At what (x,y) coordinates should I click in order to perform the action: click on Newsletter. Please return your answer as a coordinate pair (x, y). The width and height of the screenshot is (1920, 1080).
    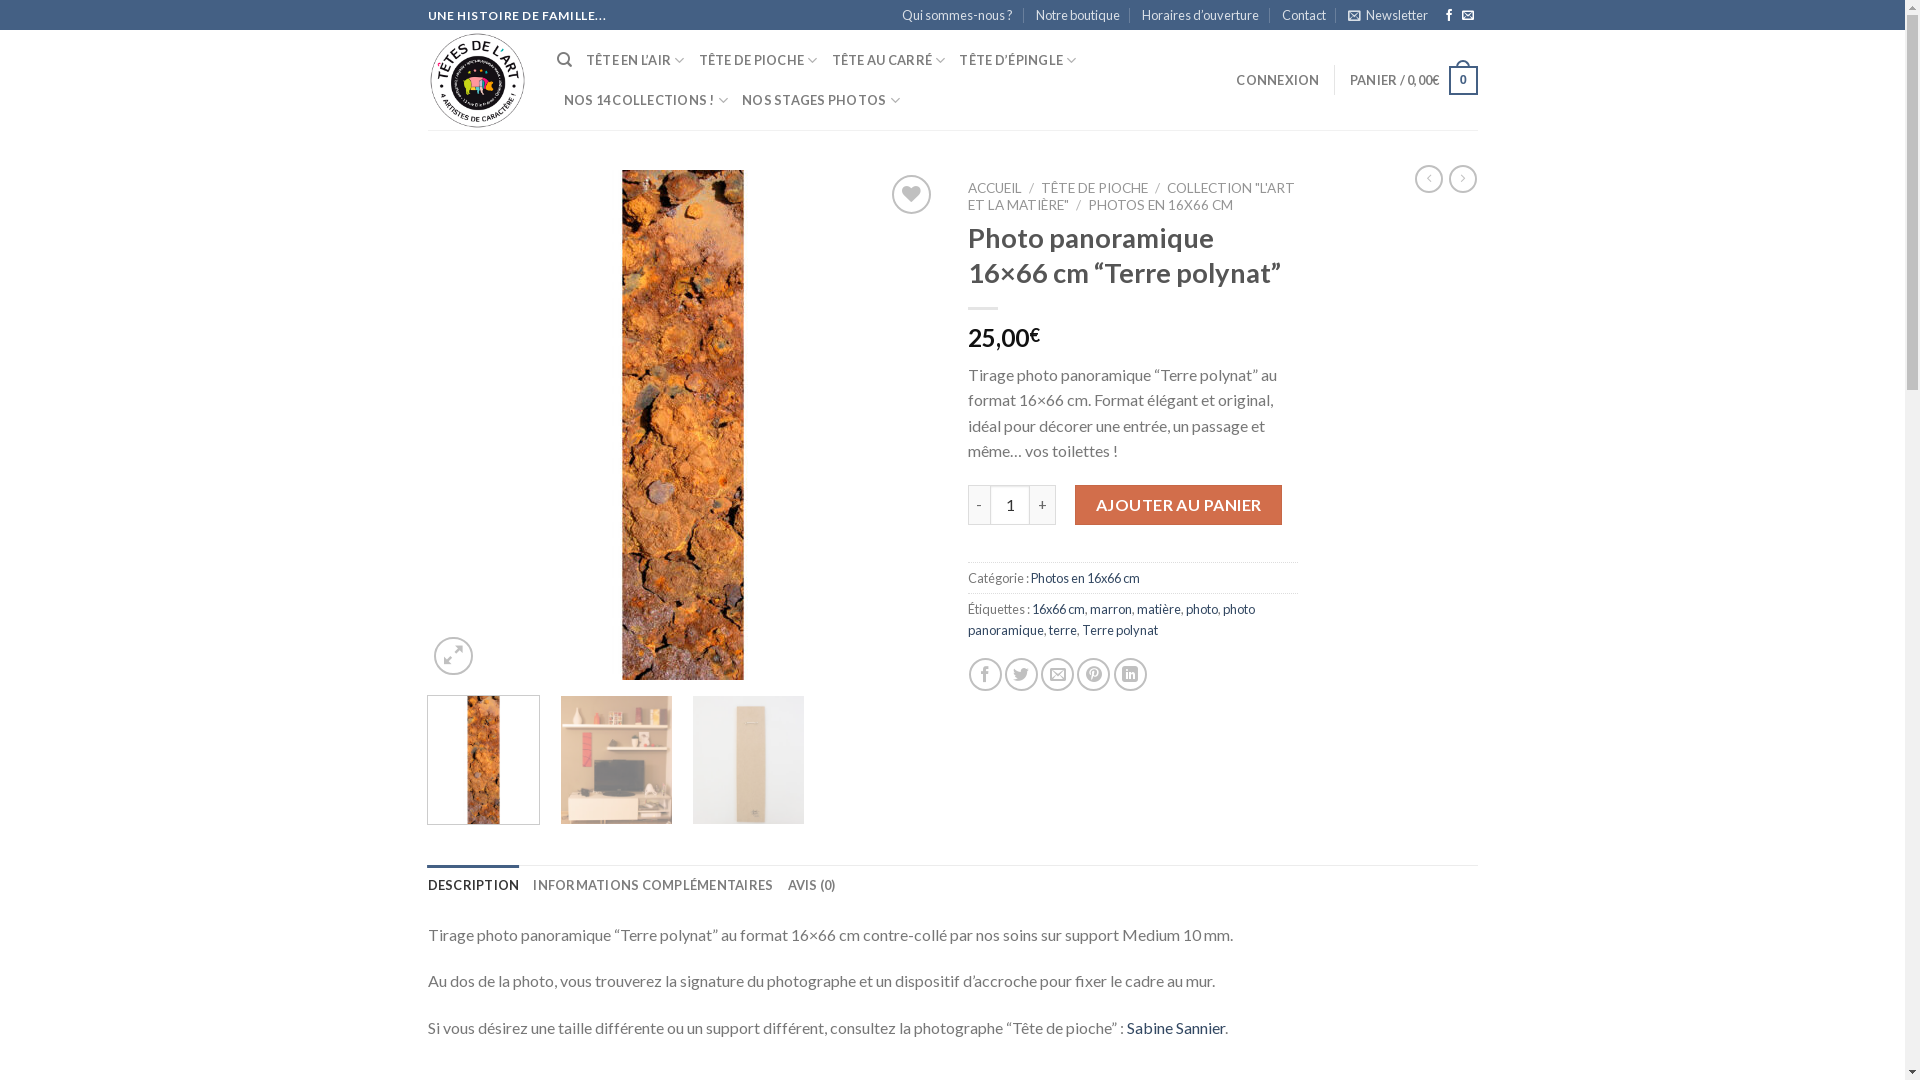
    Looking at the image, I should click on (1388, 15).